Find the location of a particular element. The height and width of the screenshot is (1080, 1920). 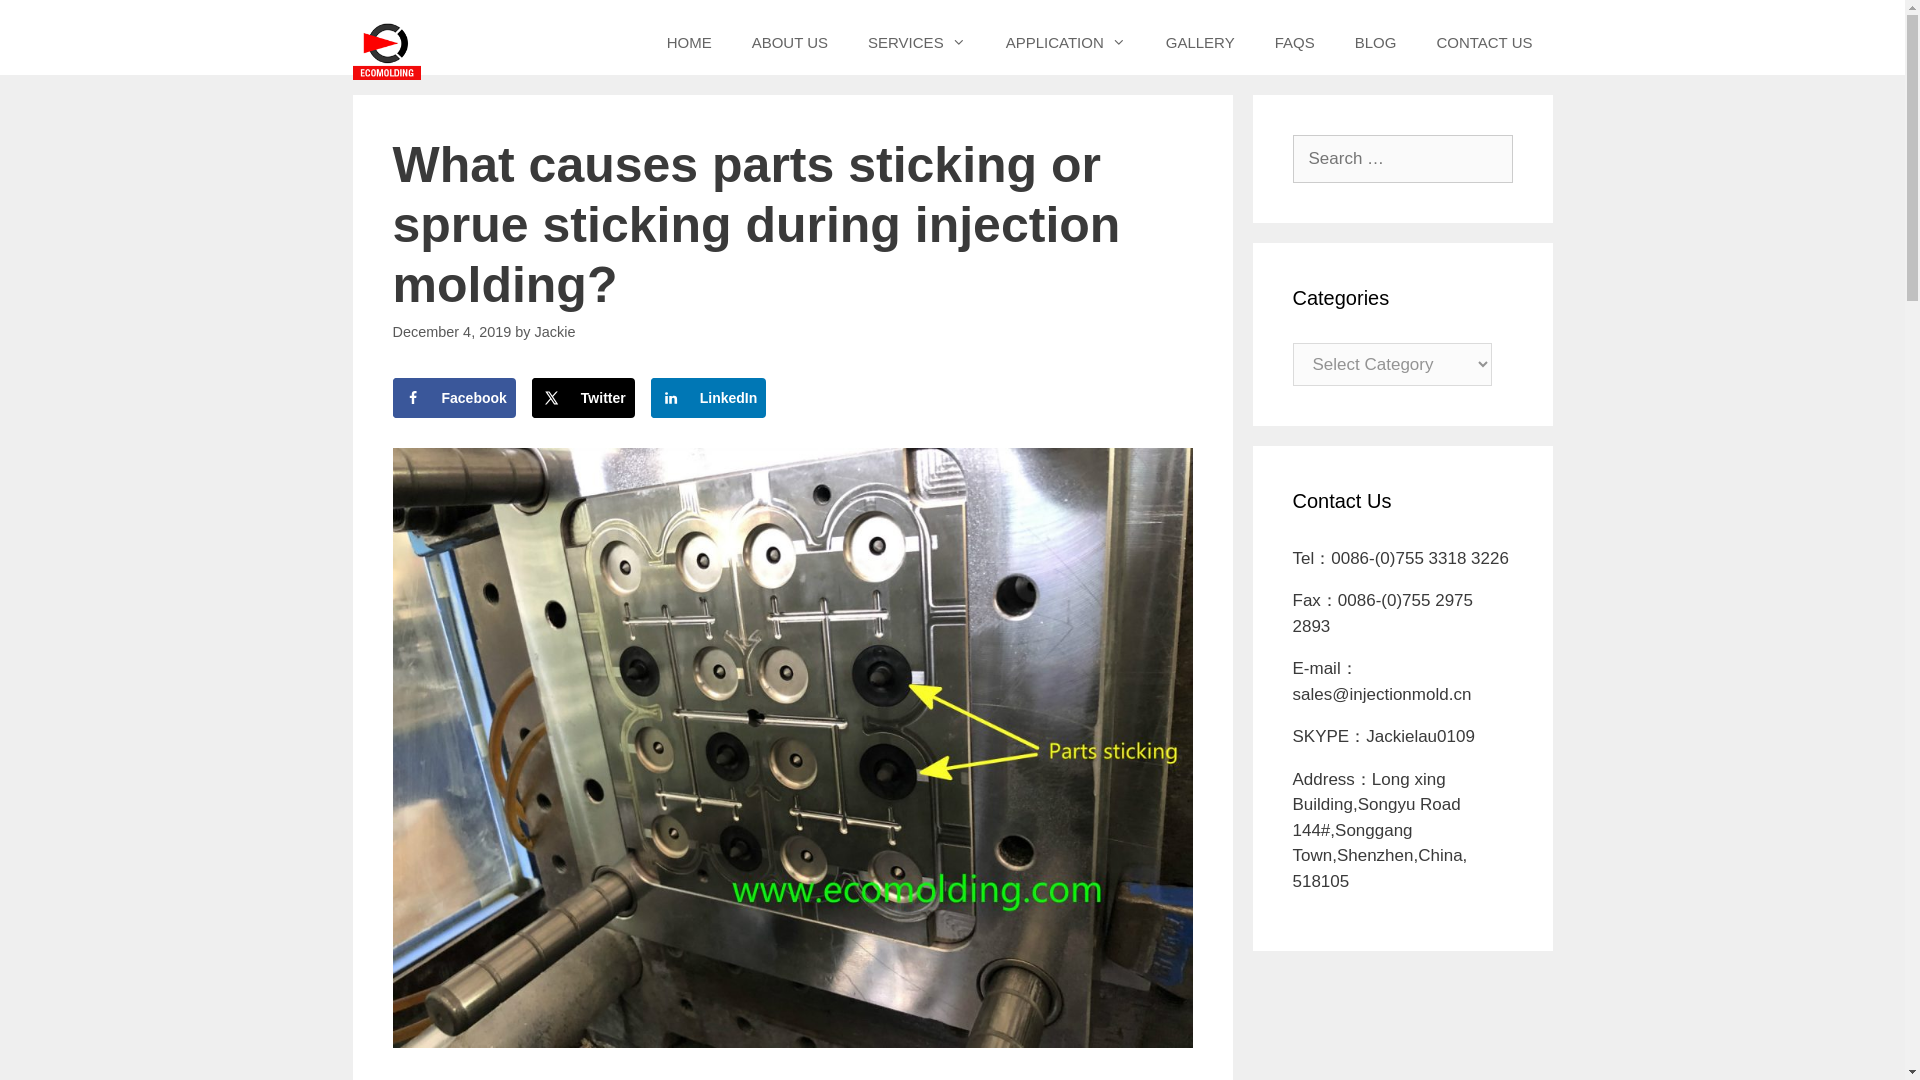

GALLERY is located at coordinates (1200, 42).